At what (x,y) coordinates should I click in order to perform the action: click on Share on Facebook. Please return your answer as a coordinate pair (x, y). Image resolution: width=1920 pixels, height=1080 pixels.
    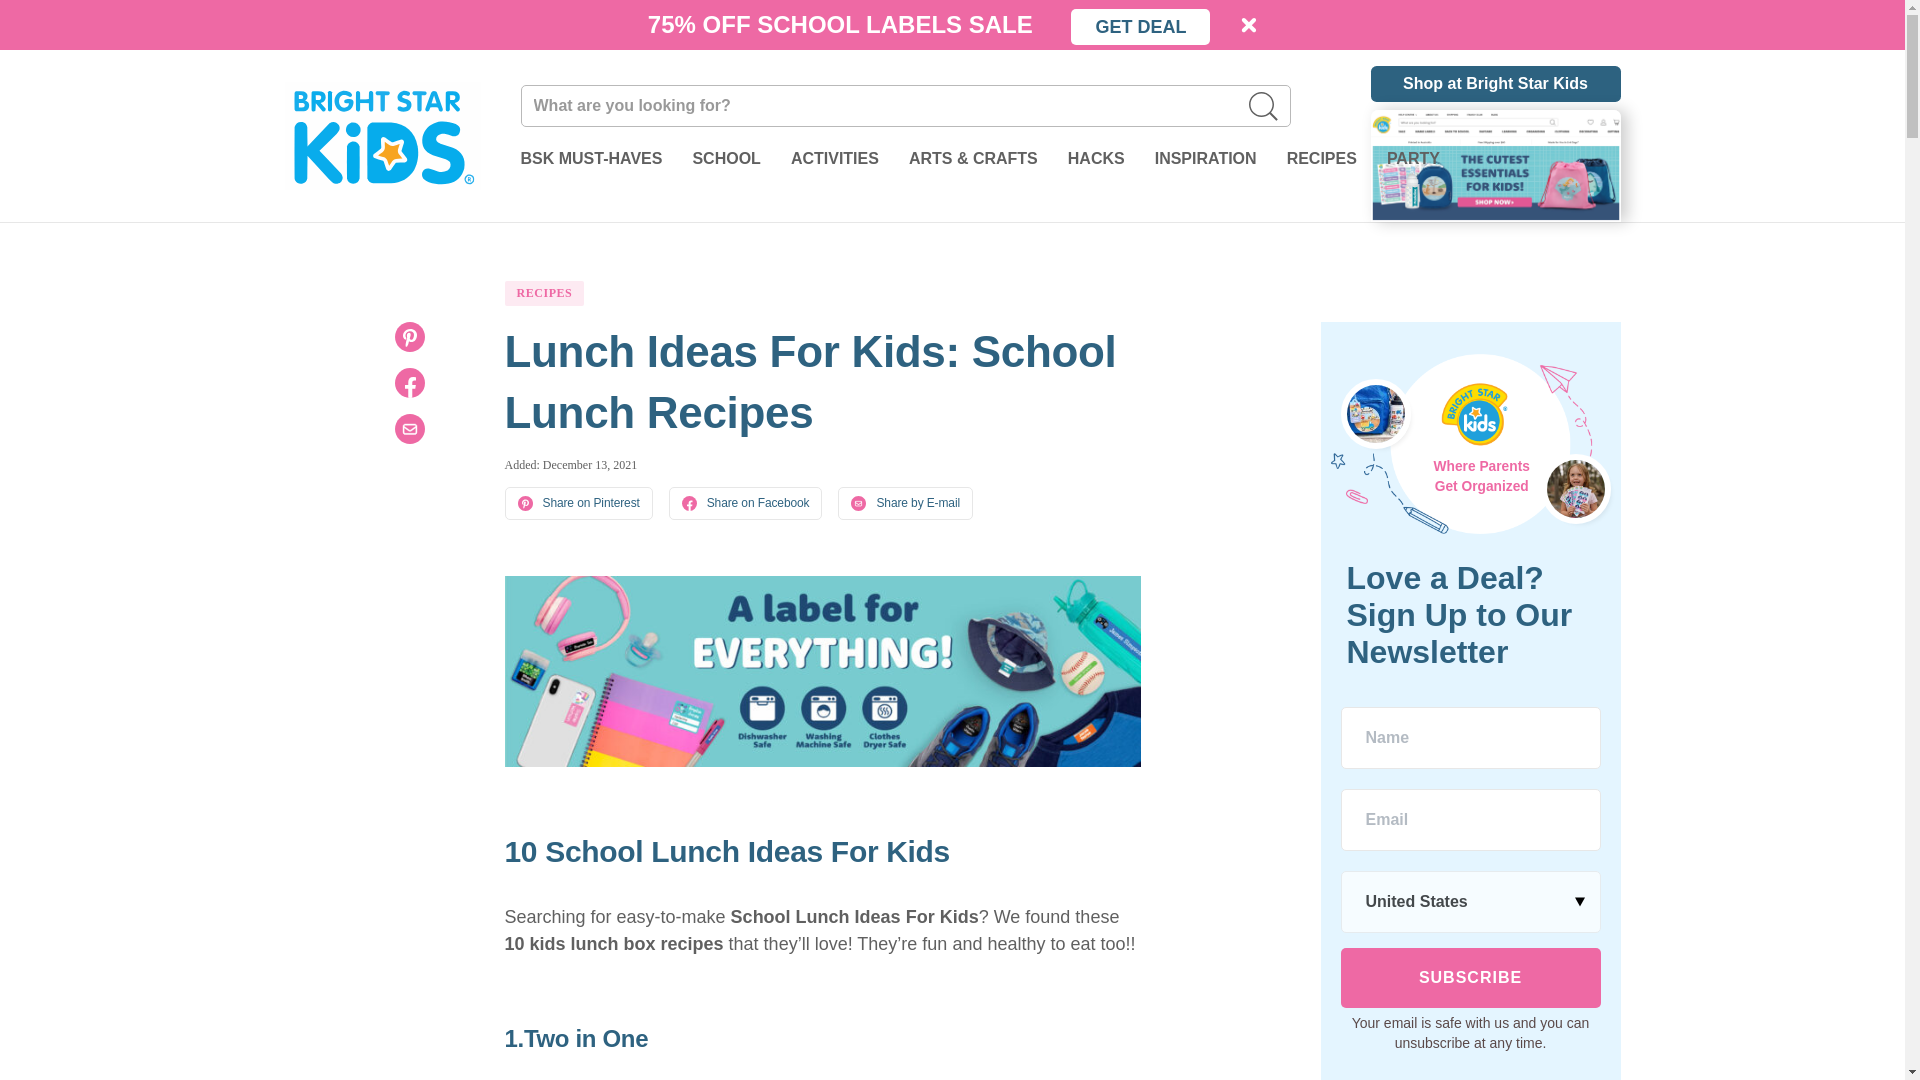
    Looking at the image, I should click on (746, 503).